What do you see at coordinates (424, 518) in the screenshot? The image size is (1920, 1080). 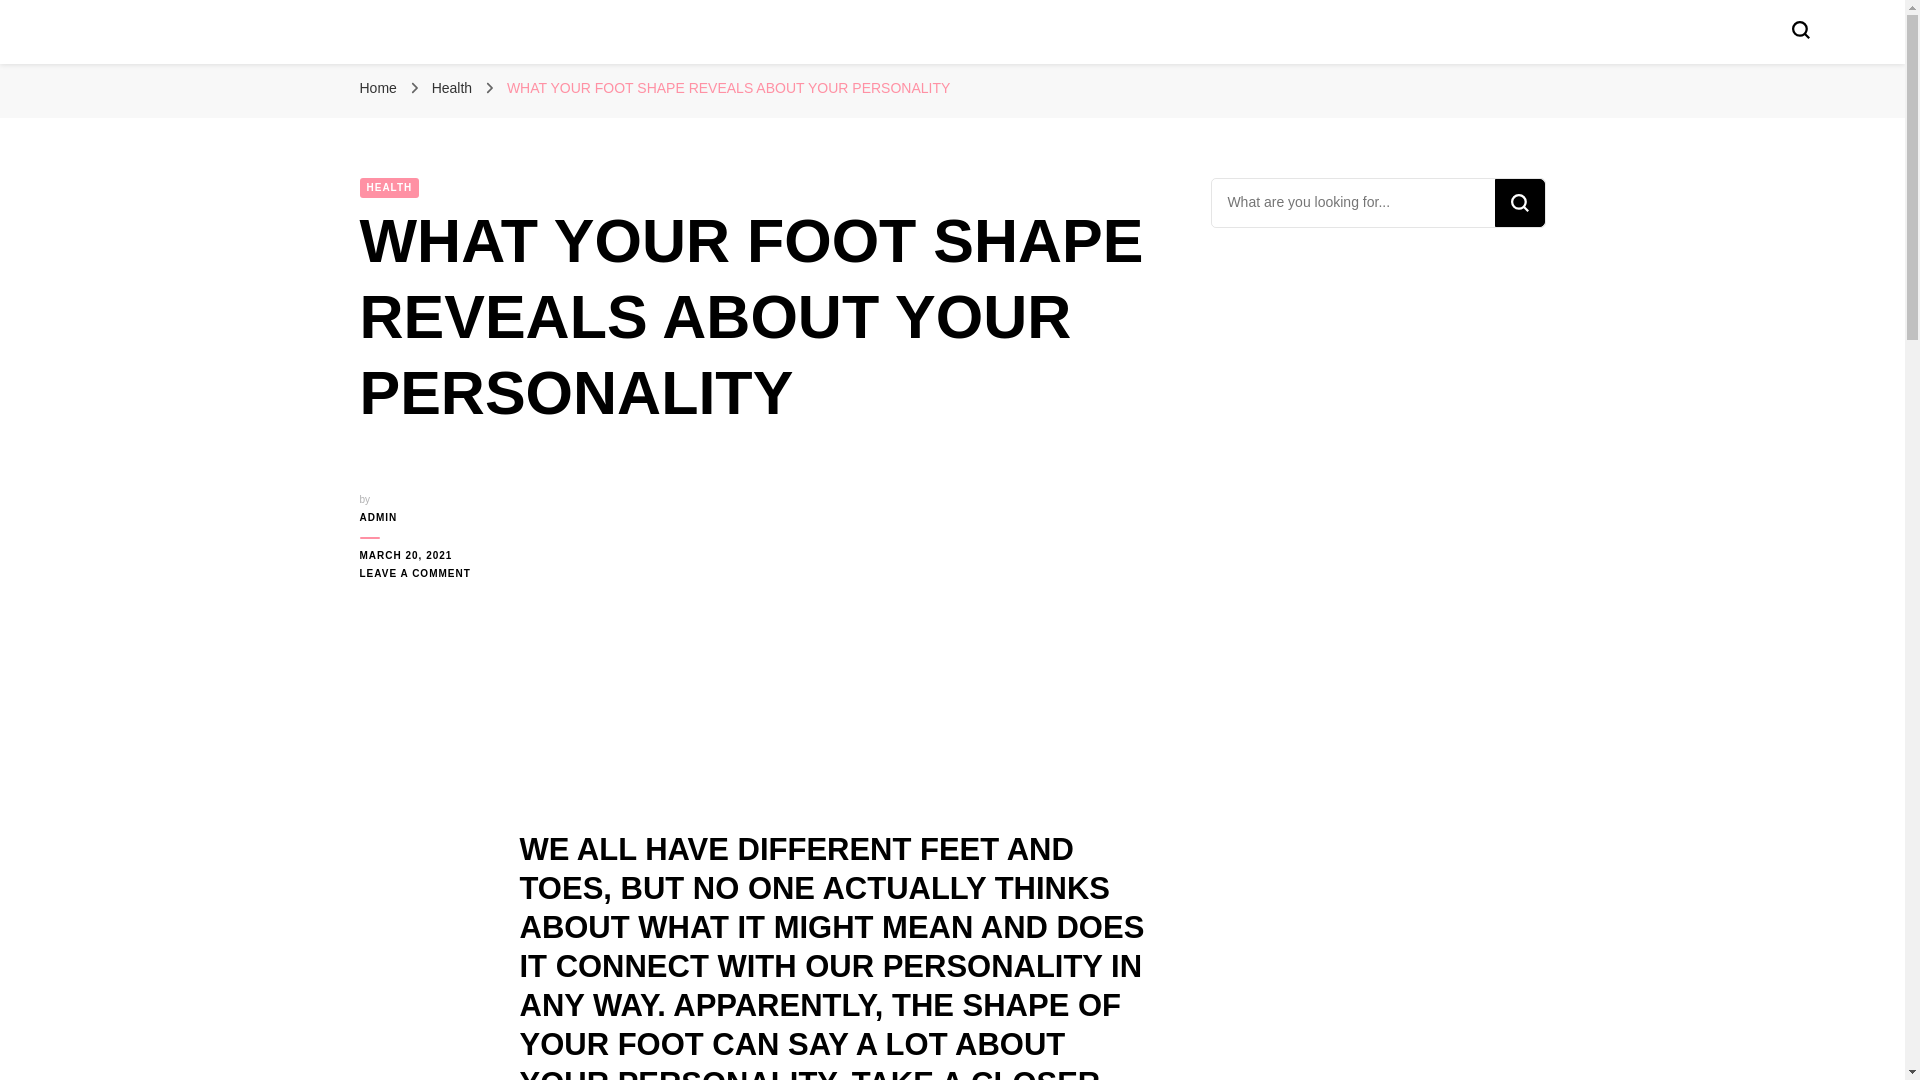 I see `ADMIN` at bounding box center [424, 518].